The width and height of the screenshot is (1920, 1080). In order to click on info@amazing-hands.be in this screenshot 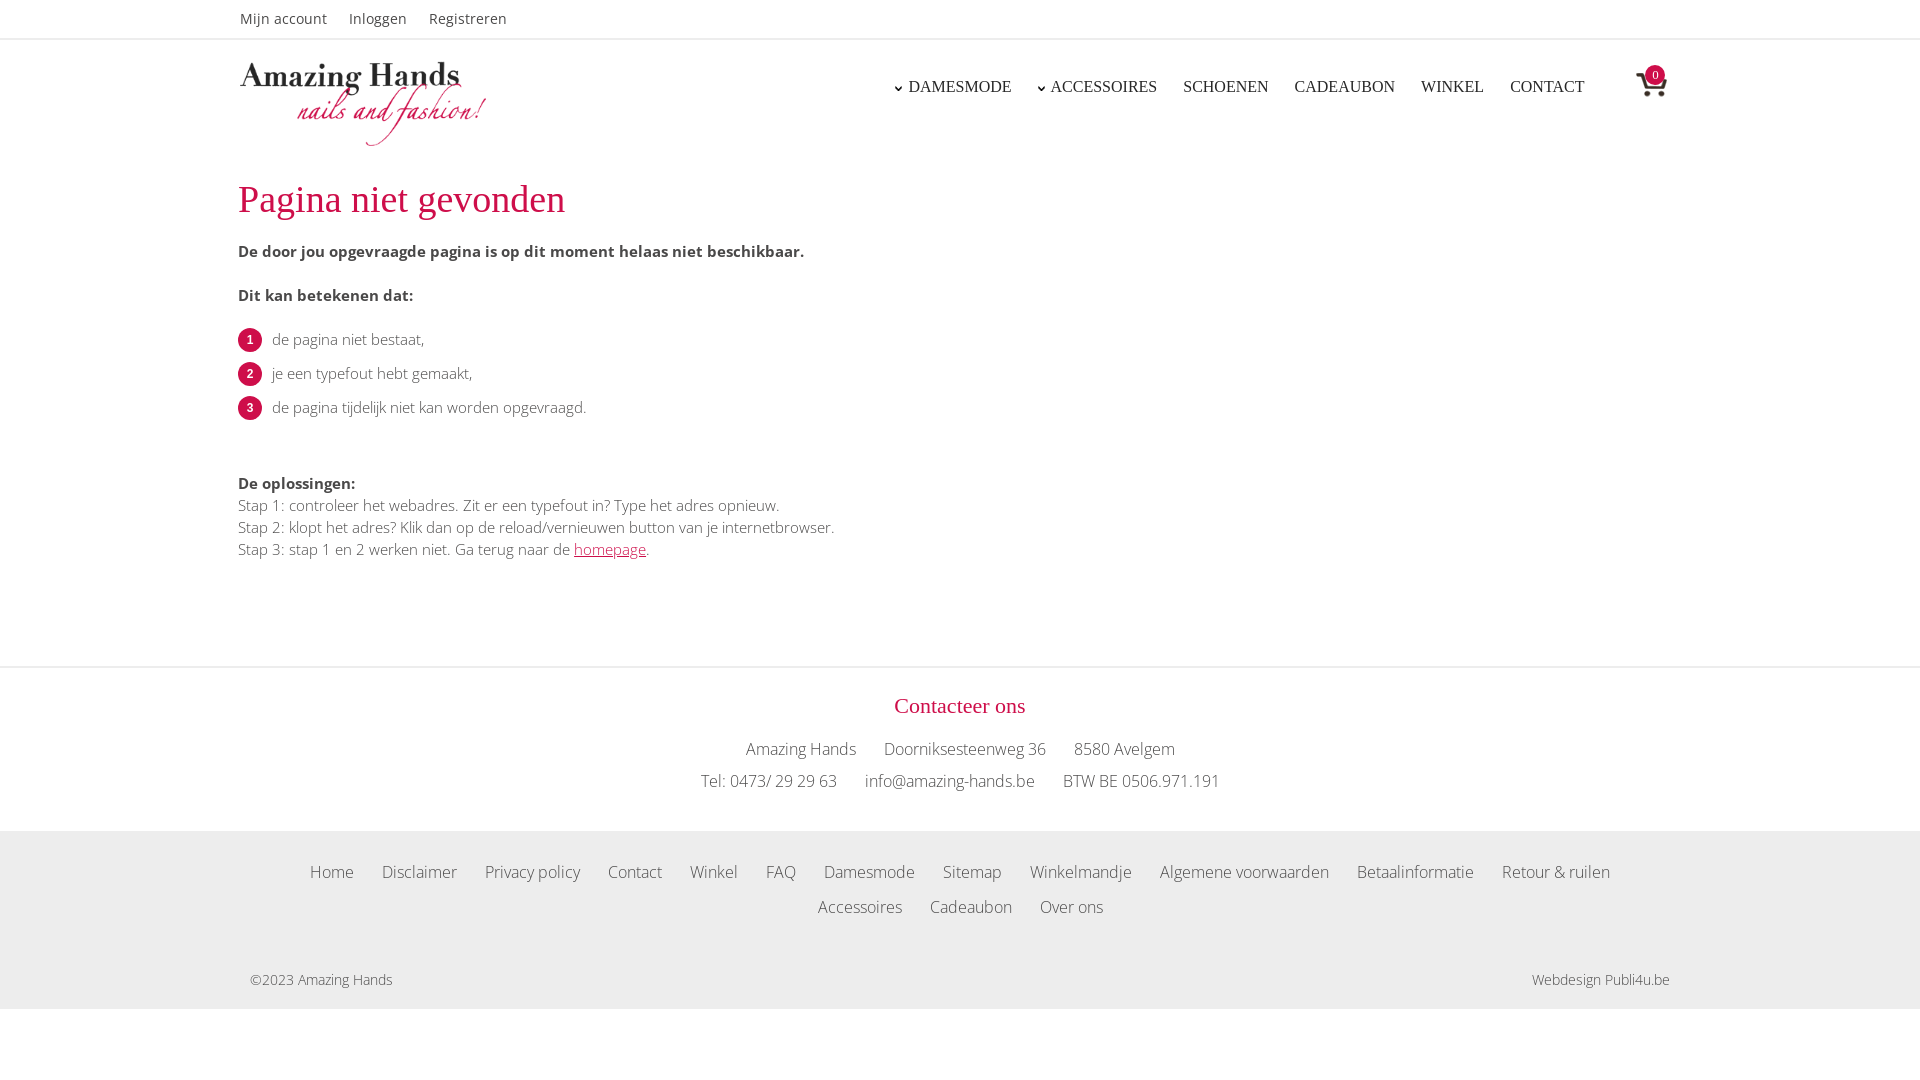, I will do `click(949, 780)`.